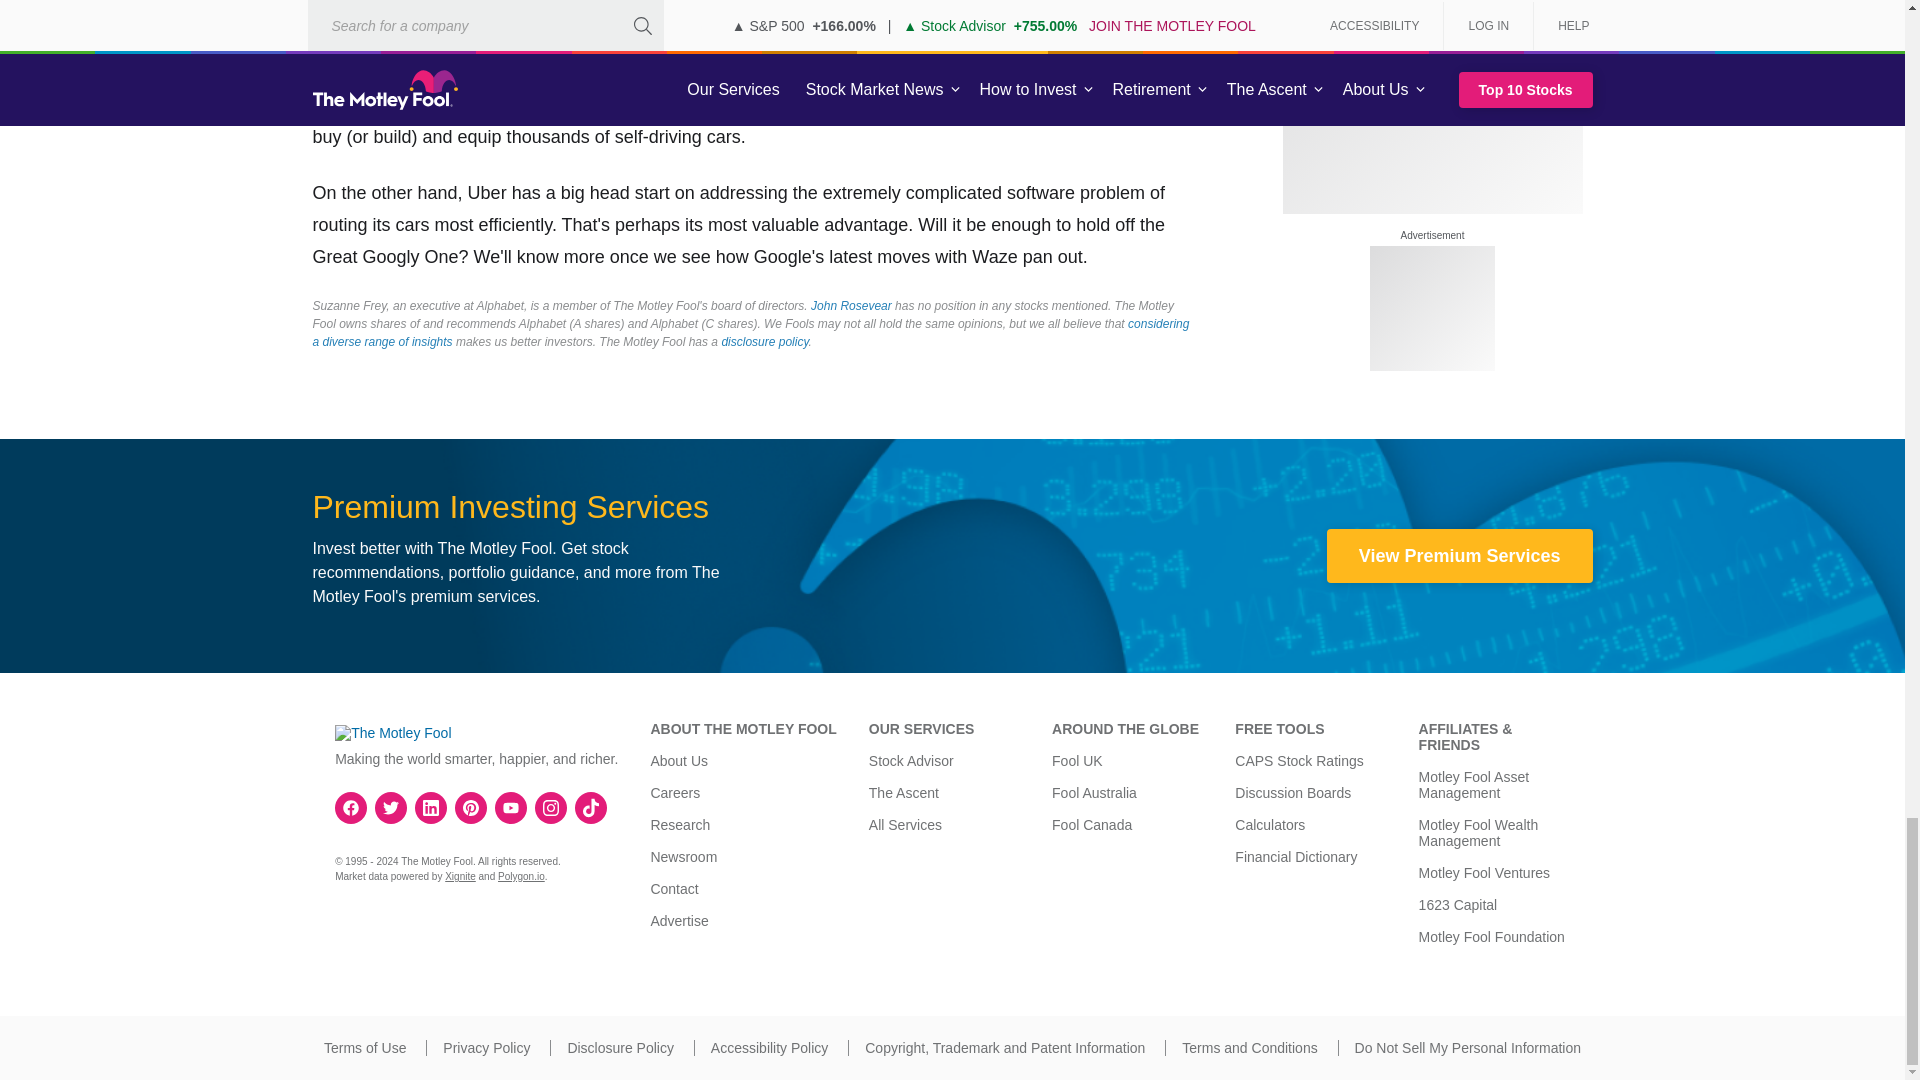 This screenshot has height=1080, width=1920. Describe the element at coordinates (486, 1048) in the screenshot. I see `Privacy Policy` at that location.